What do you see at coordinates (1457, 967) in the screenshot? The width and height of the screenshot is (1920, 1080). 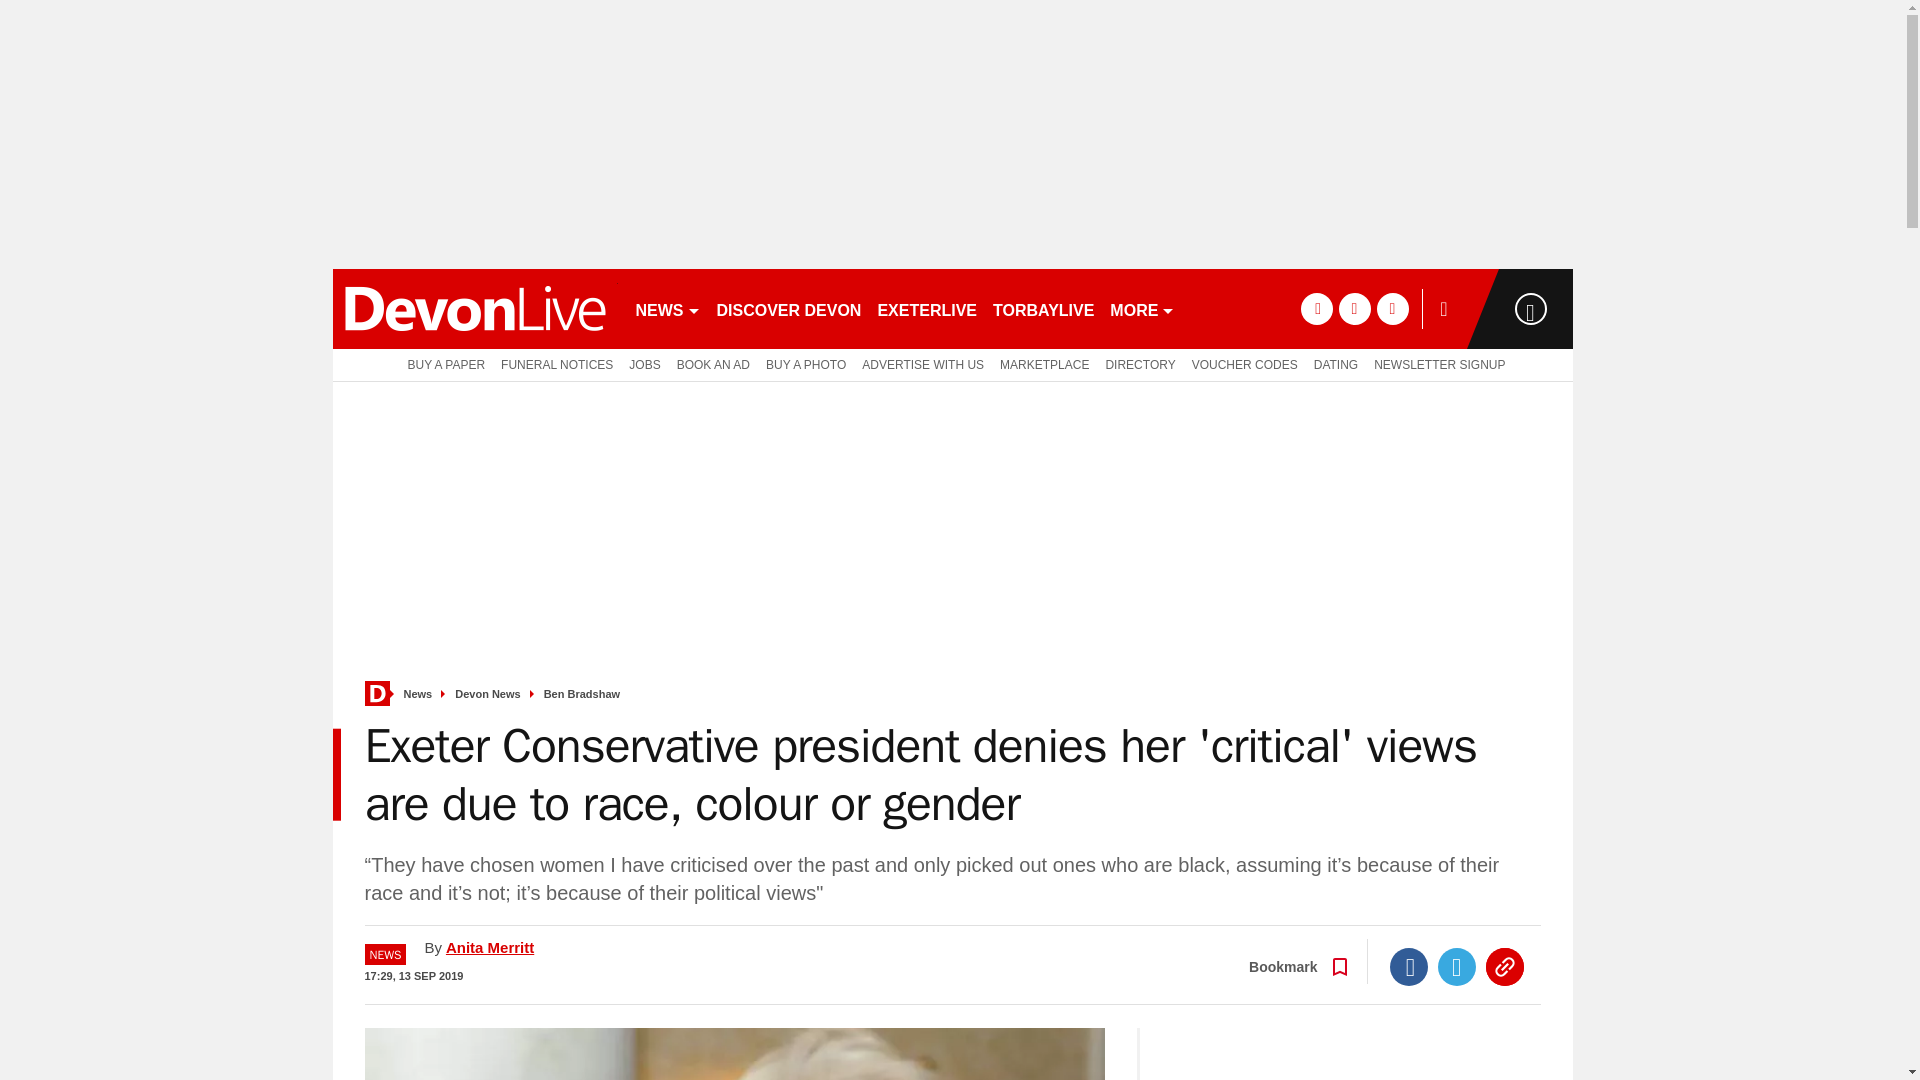 I see `Twitter` at bounding box center [1457, 967].